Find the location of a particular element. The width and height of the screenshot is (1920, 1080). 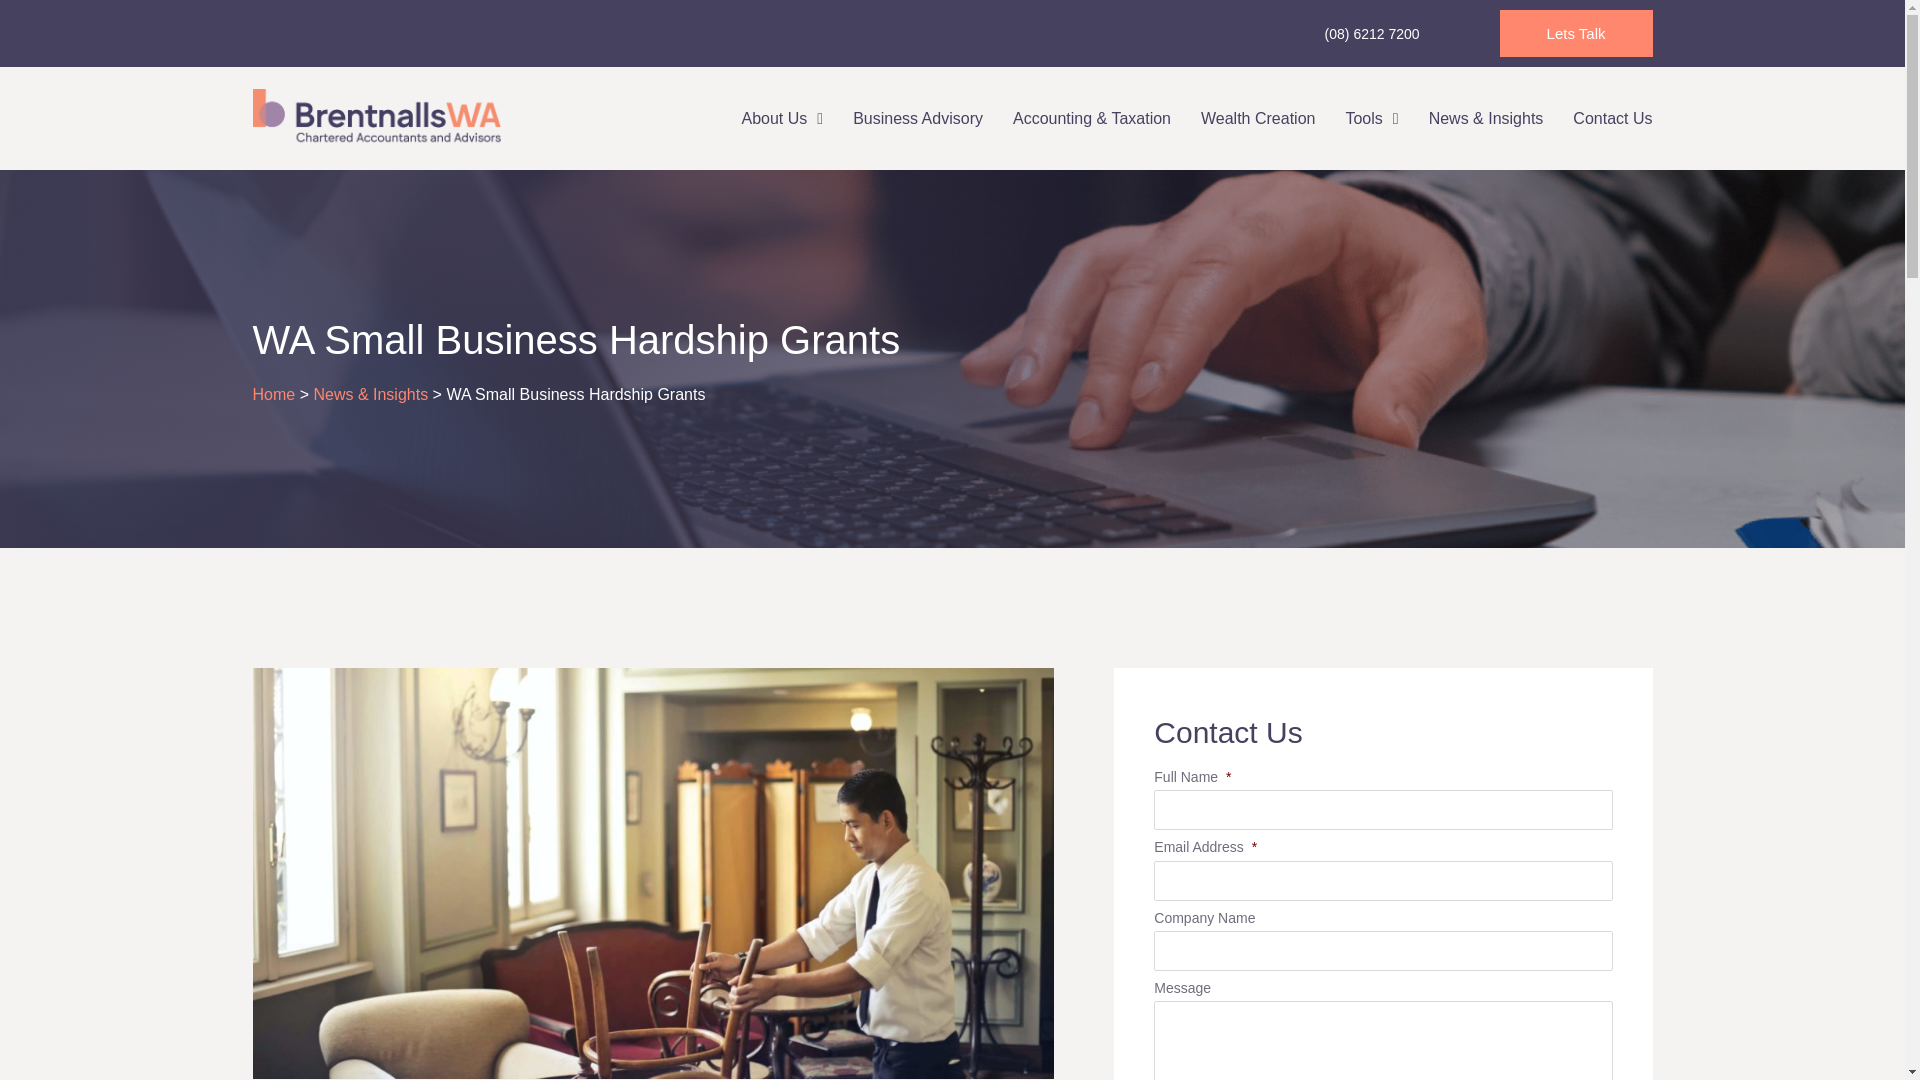

Tools is located at coordinates (1372, 118).